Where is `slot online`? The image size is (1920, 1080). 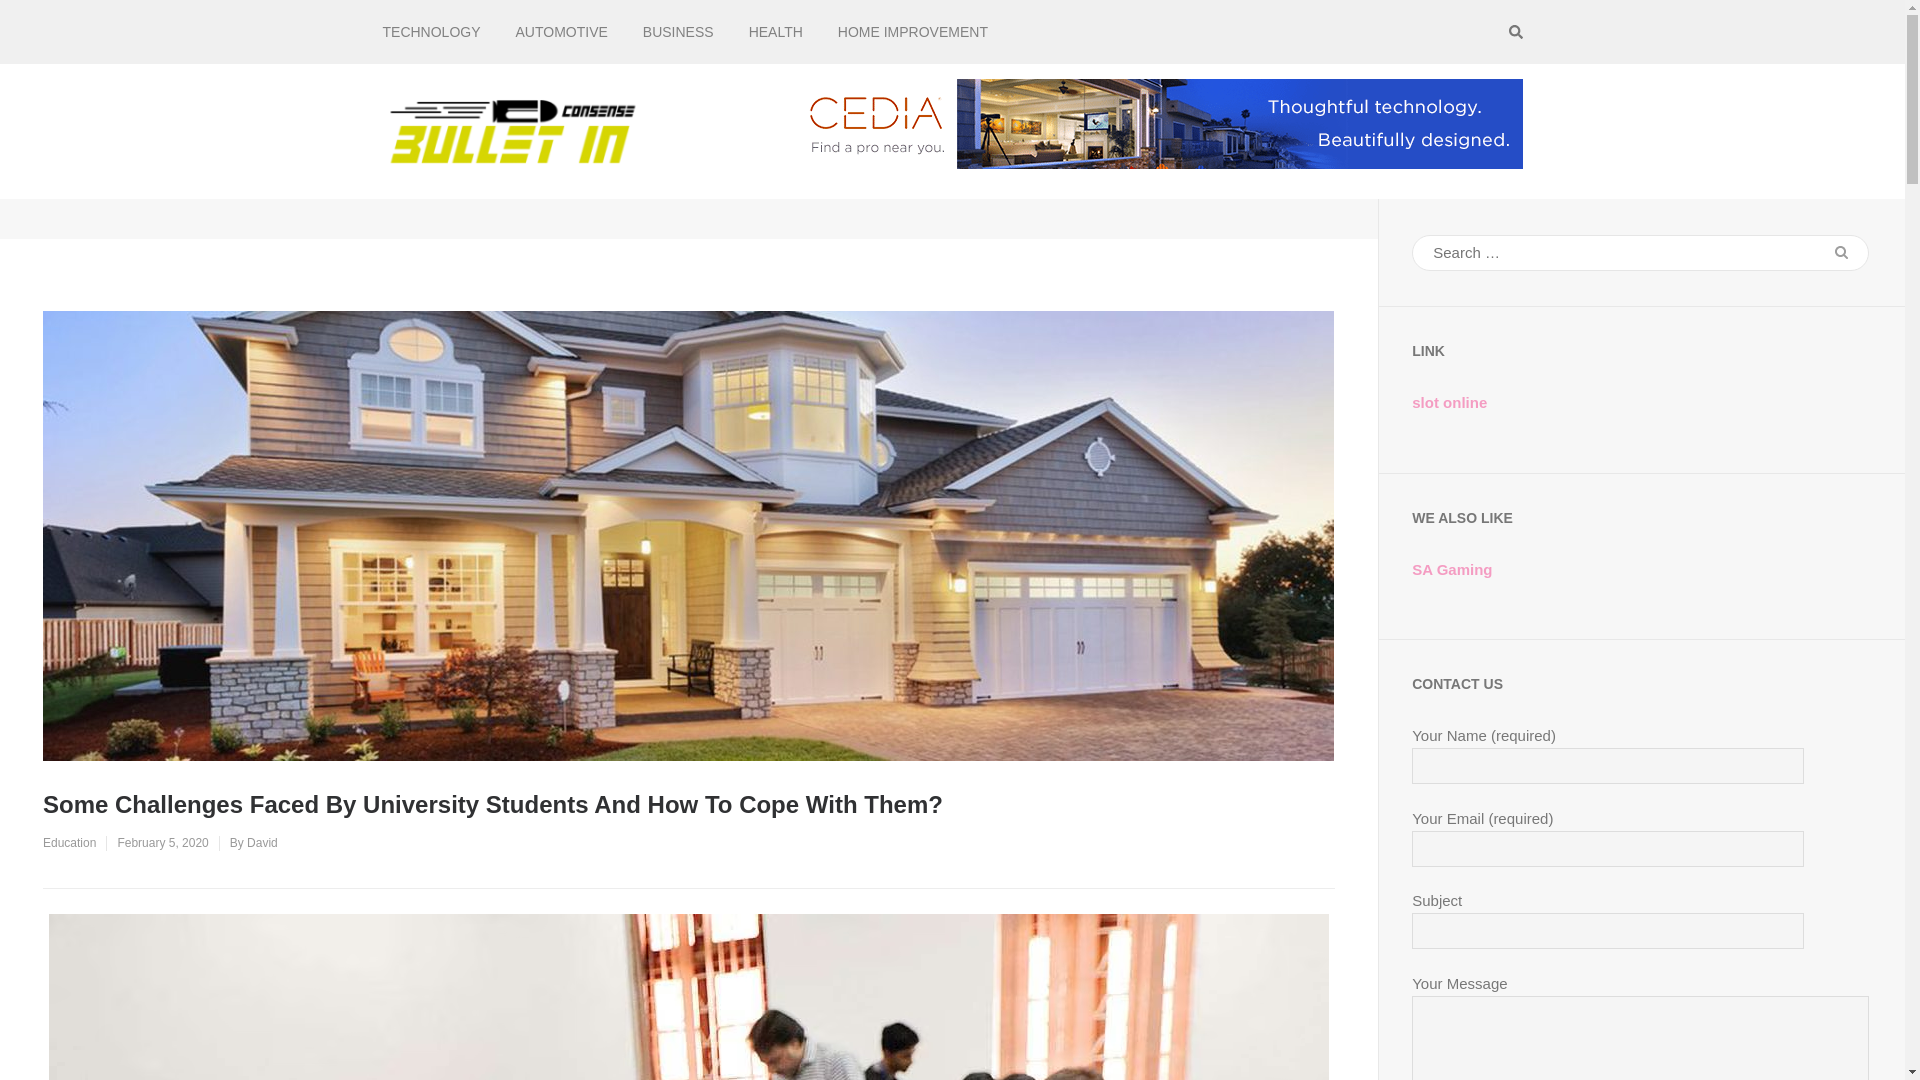
slot online is located at coordinates (1448, 402).